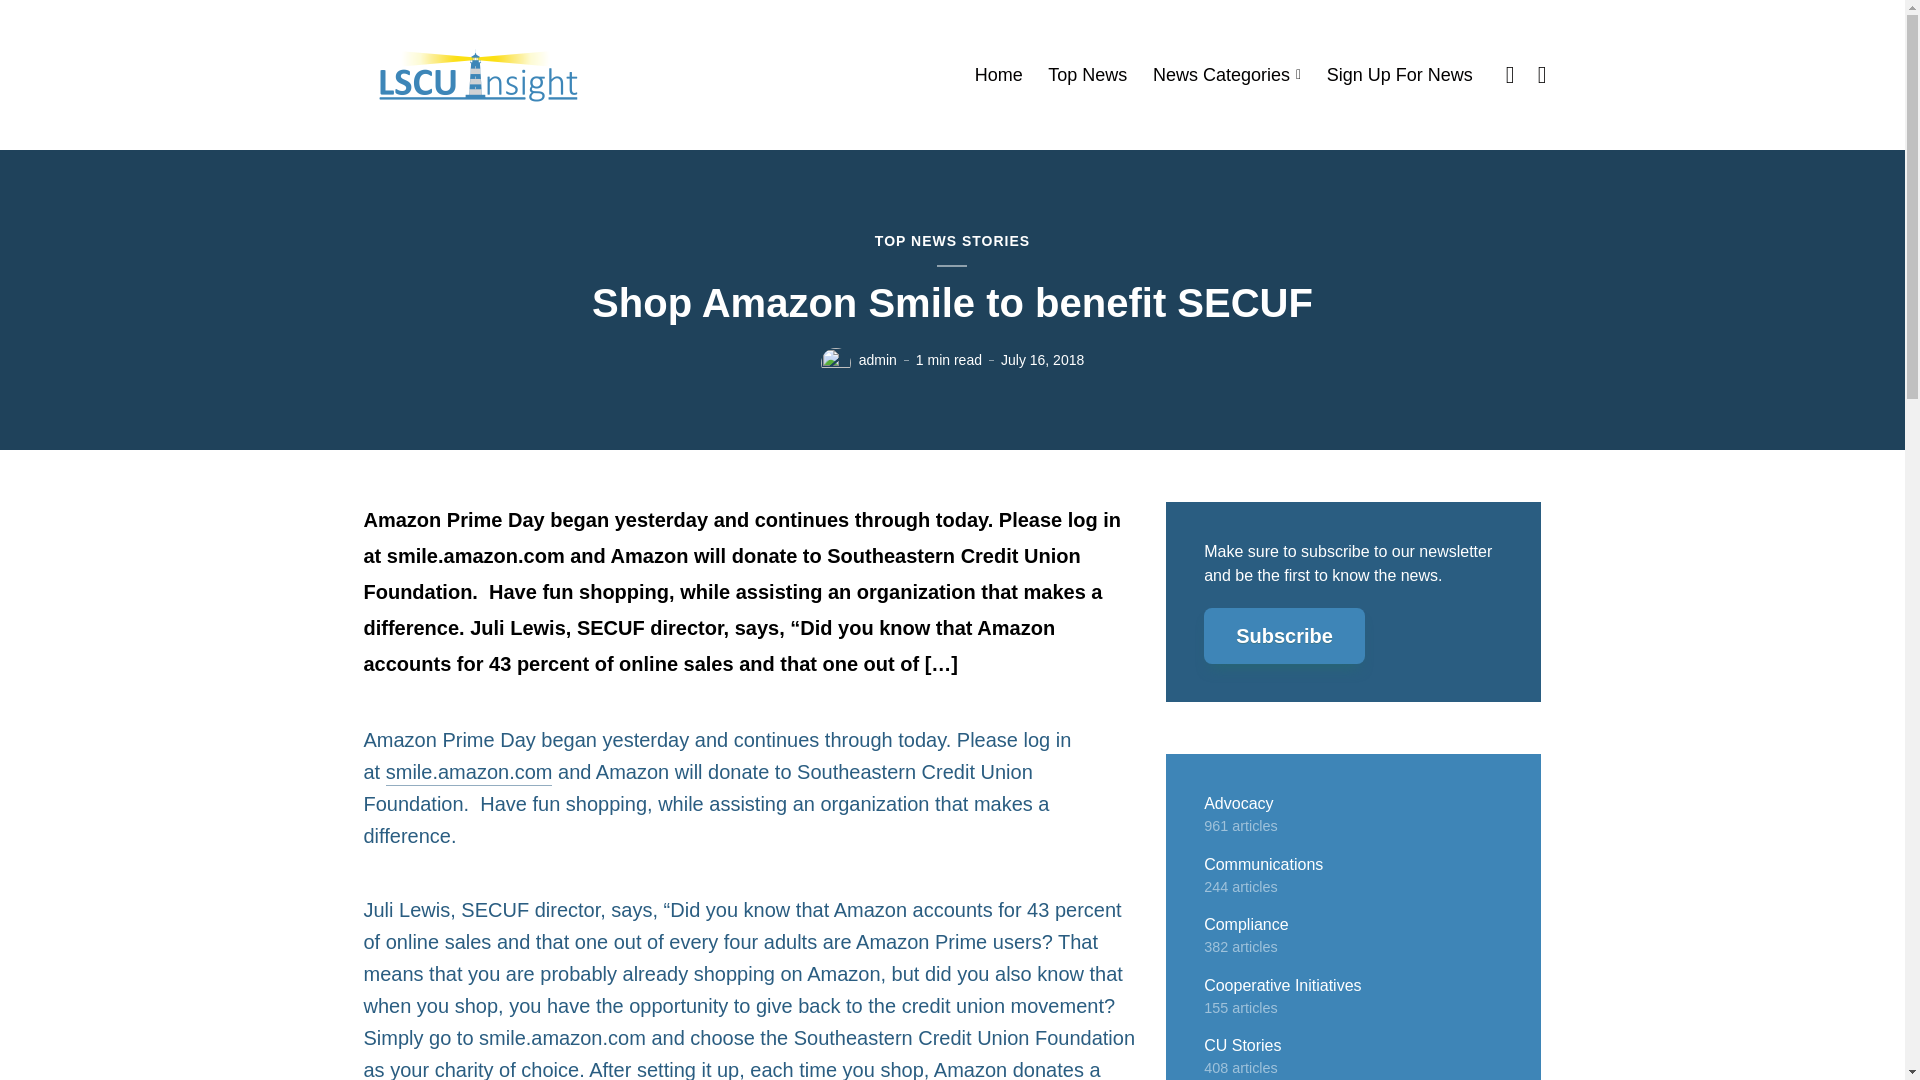 The width and height of the screenshot is (1920, 1080). I want to click on admin, so click(877, 360).